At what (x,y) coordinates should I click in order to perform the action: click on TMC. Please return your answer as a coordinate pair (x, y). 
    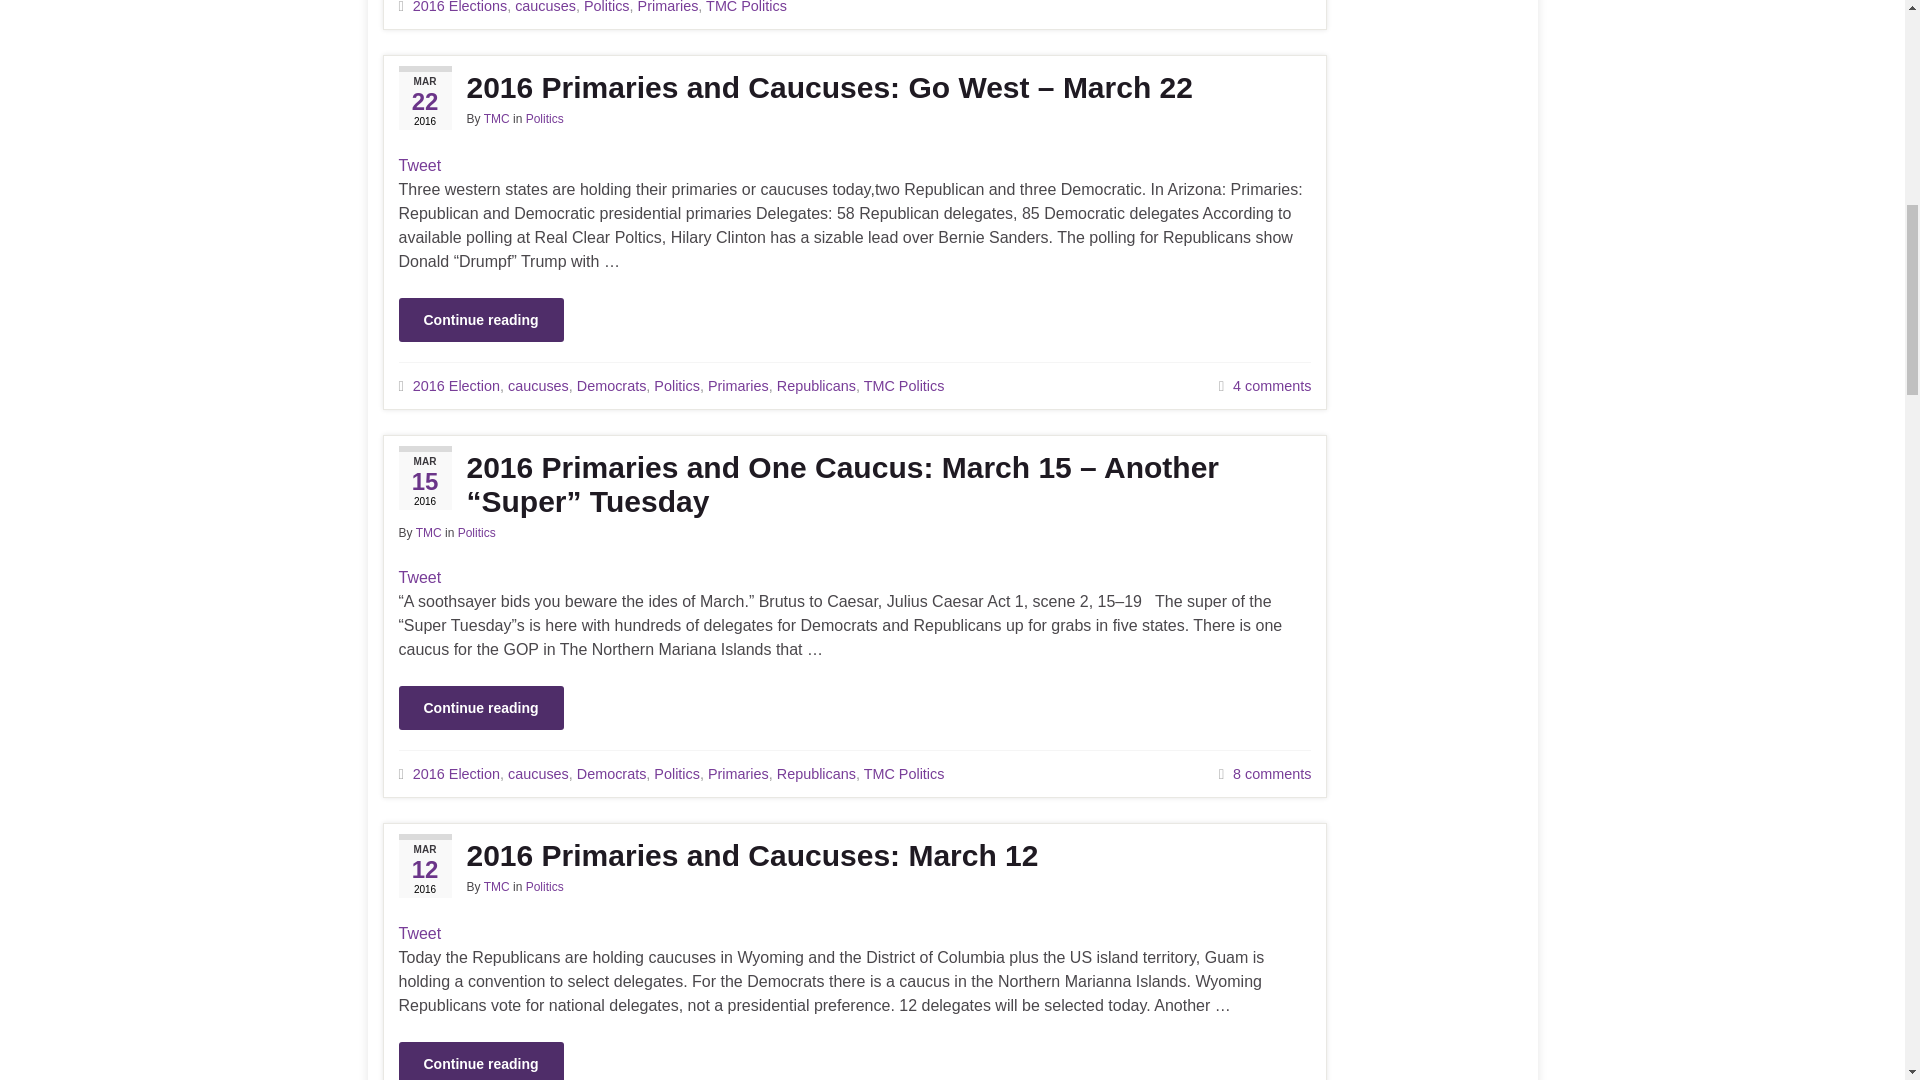
    Looking at the image, I should click on (496, 119).